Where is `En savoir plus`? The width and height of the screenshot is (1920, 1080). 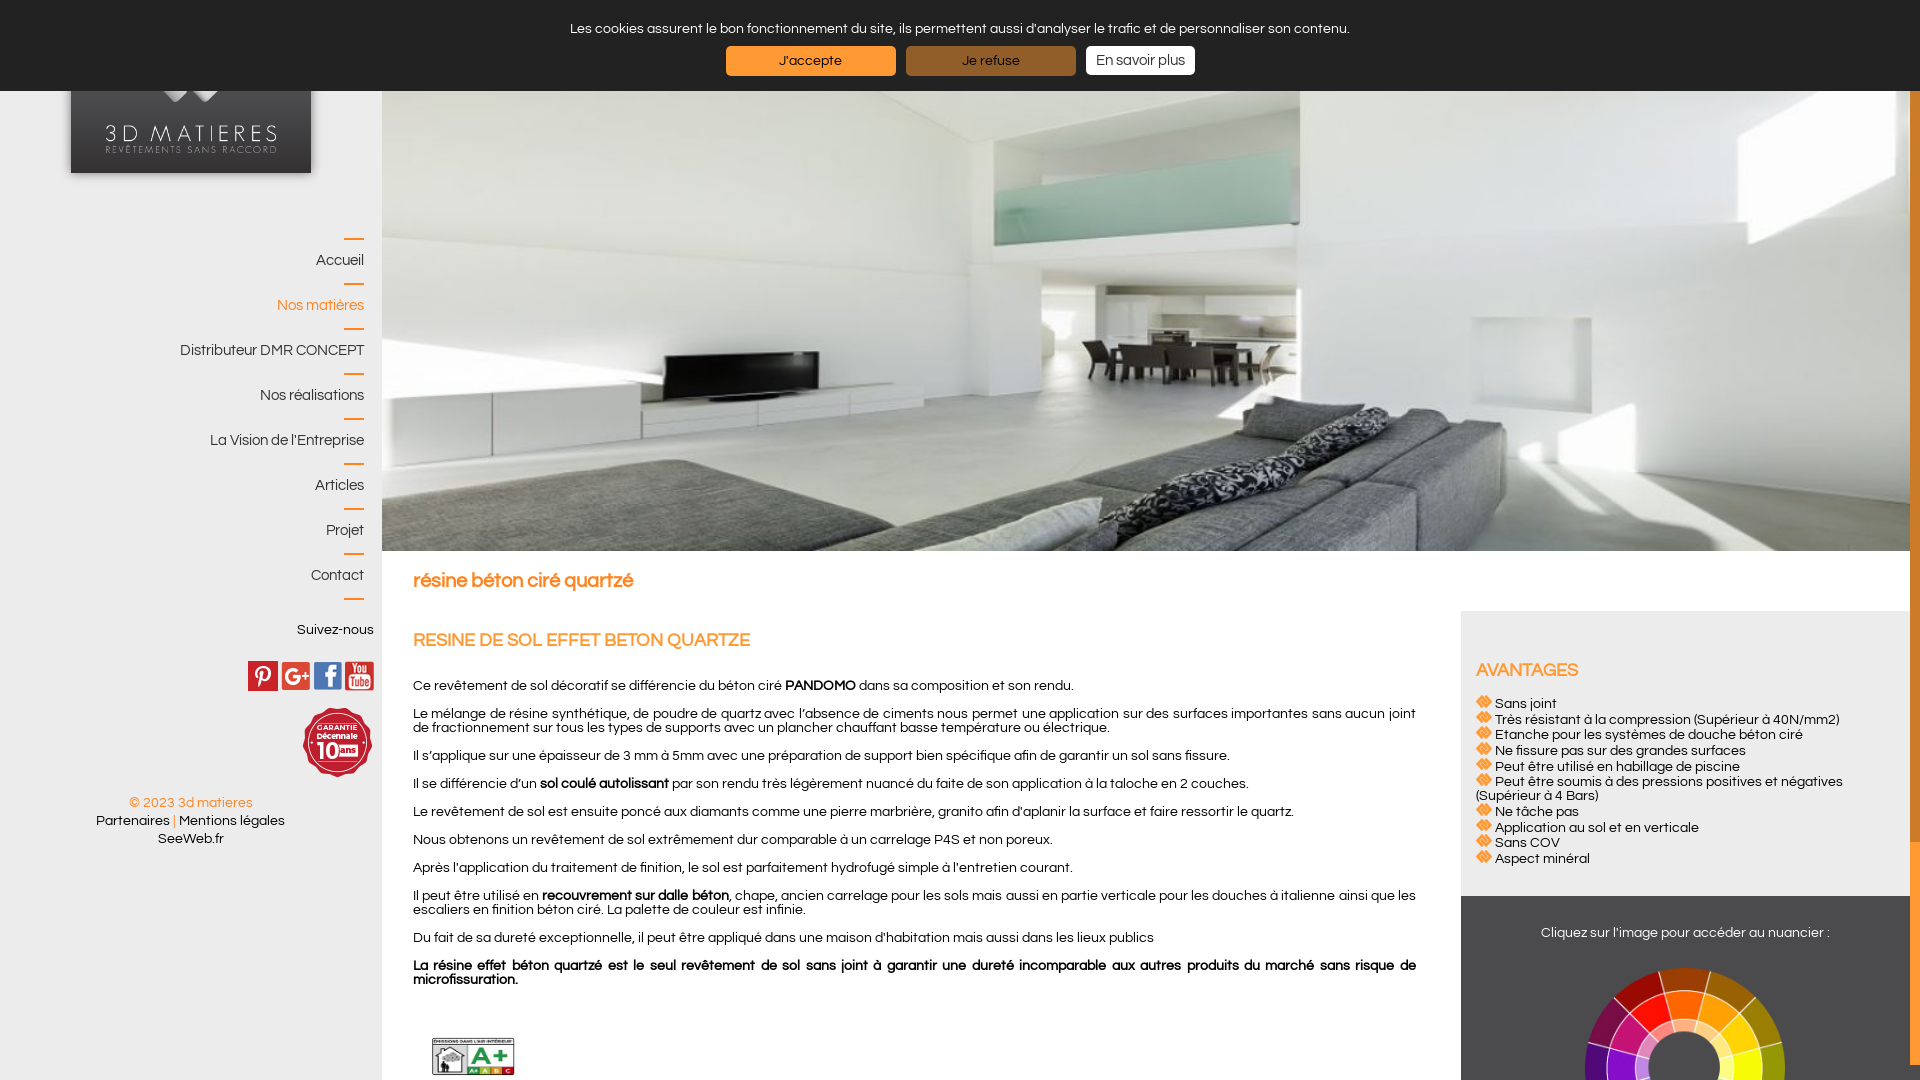 En savoir plus is located at coordinates (1140, 60).